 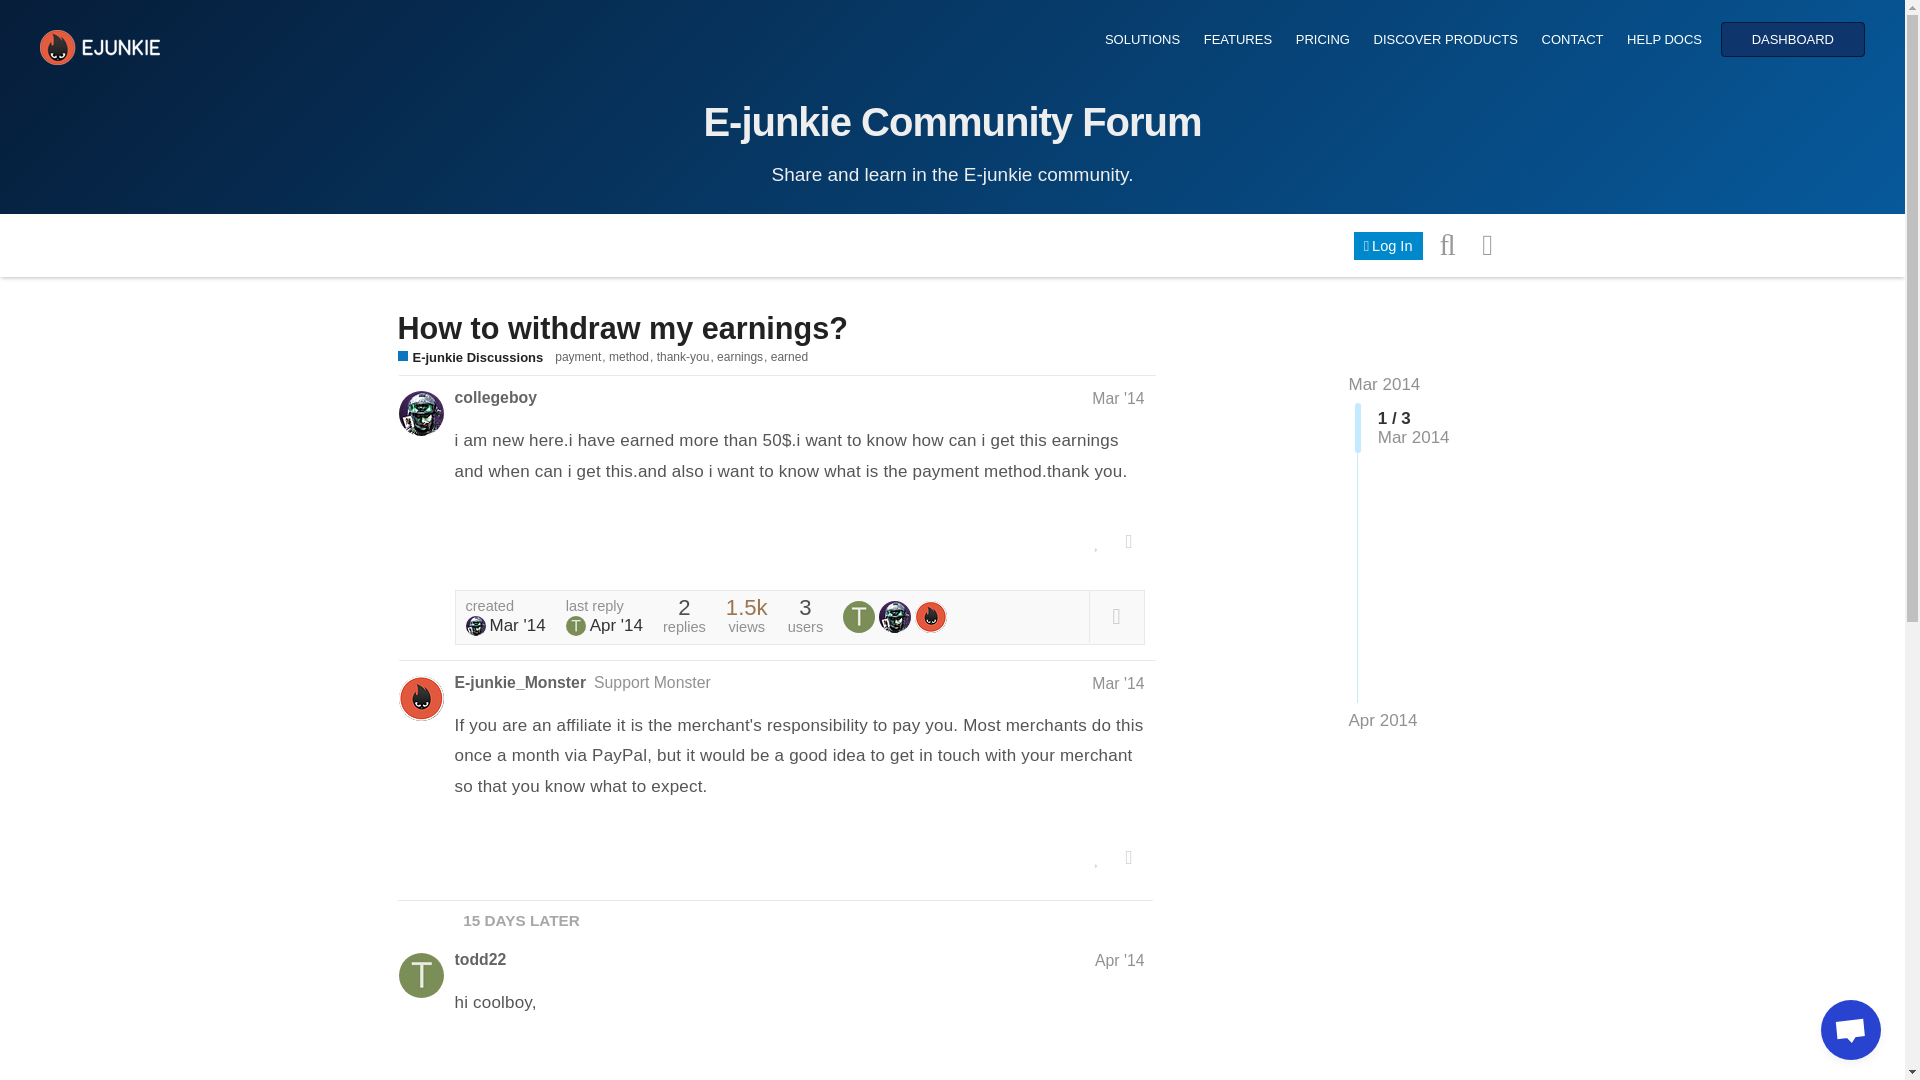 I want to click on FEATURES, so click(x=1237, y=39).